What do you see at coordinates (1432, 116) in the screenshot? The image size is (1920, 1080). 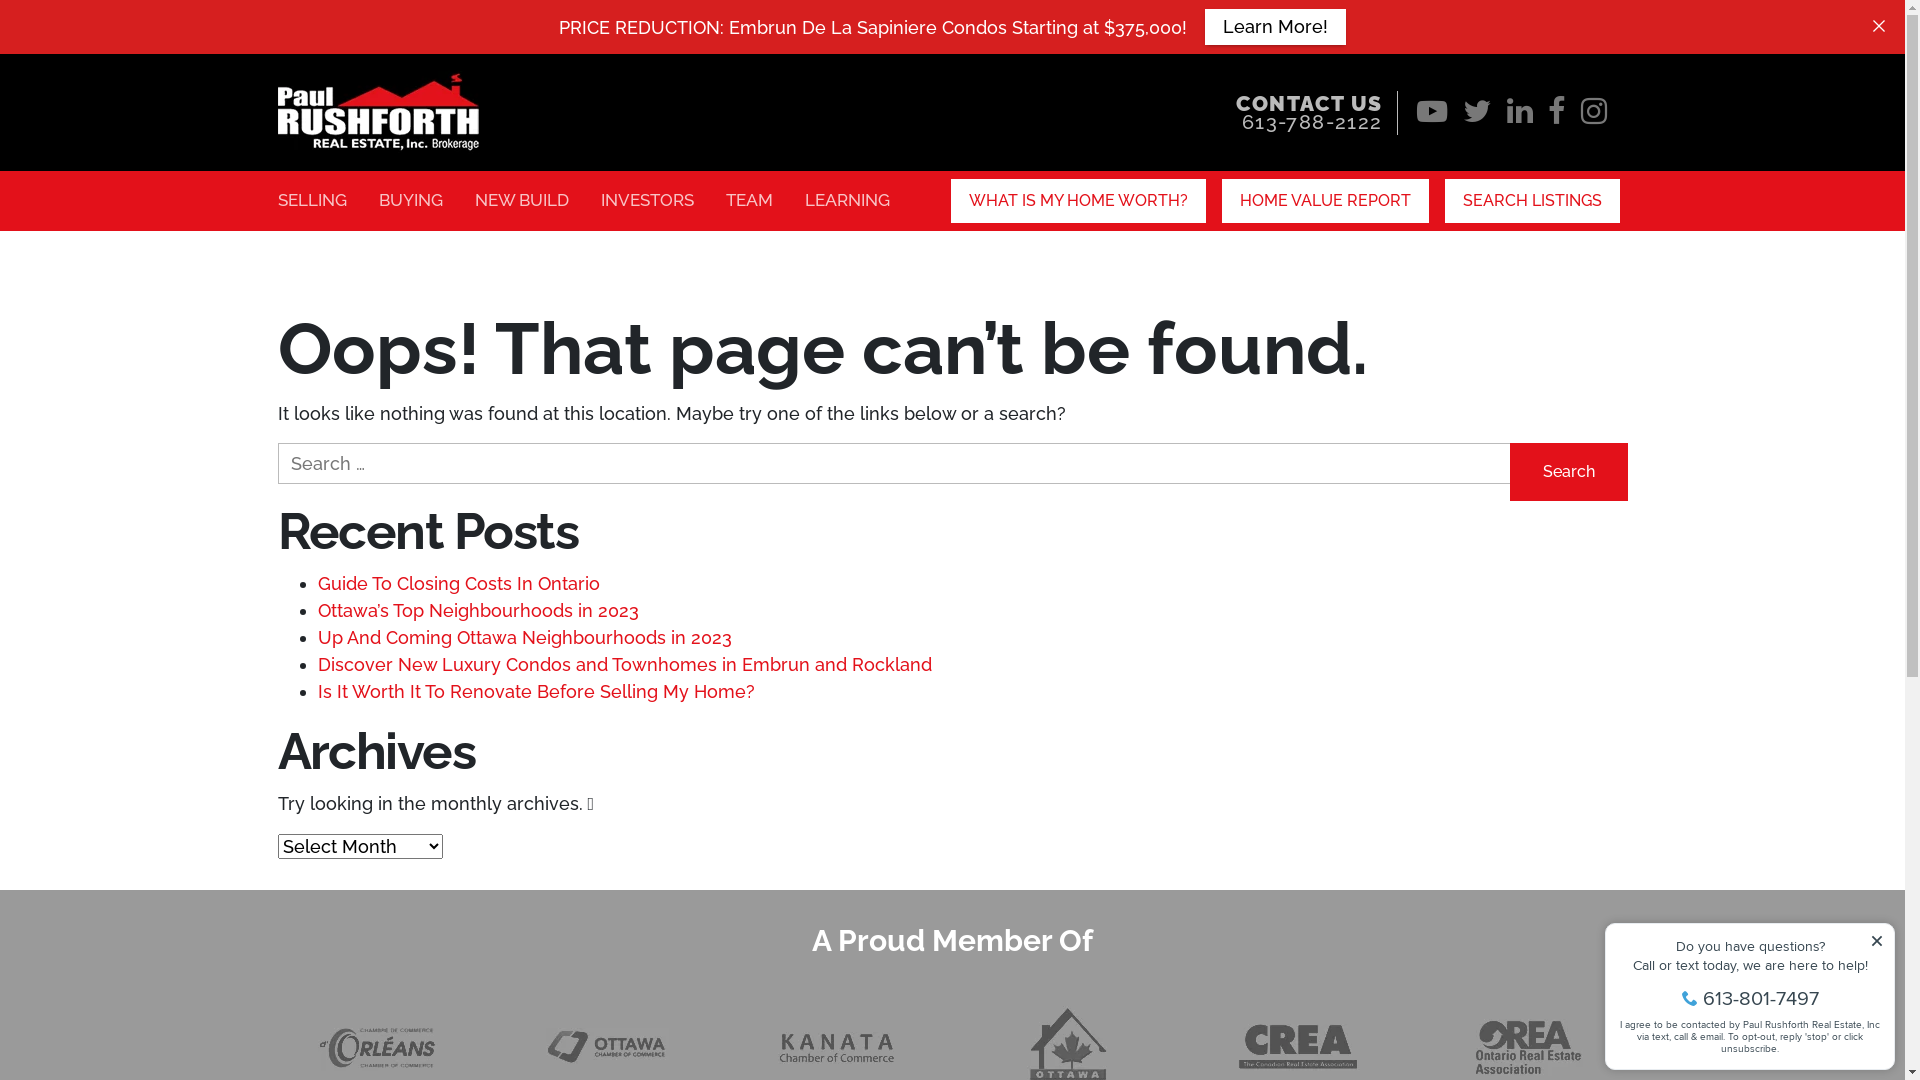 I see `YouTube` at bounding box center [1432, 116].